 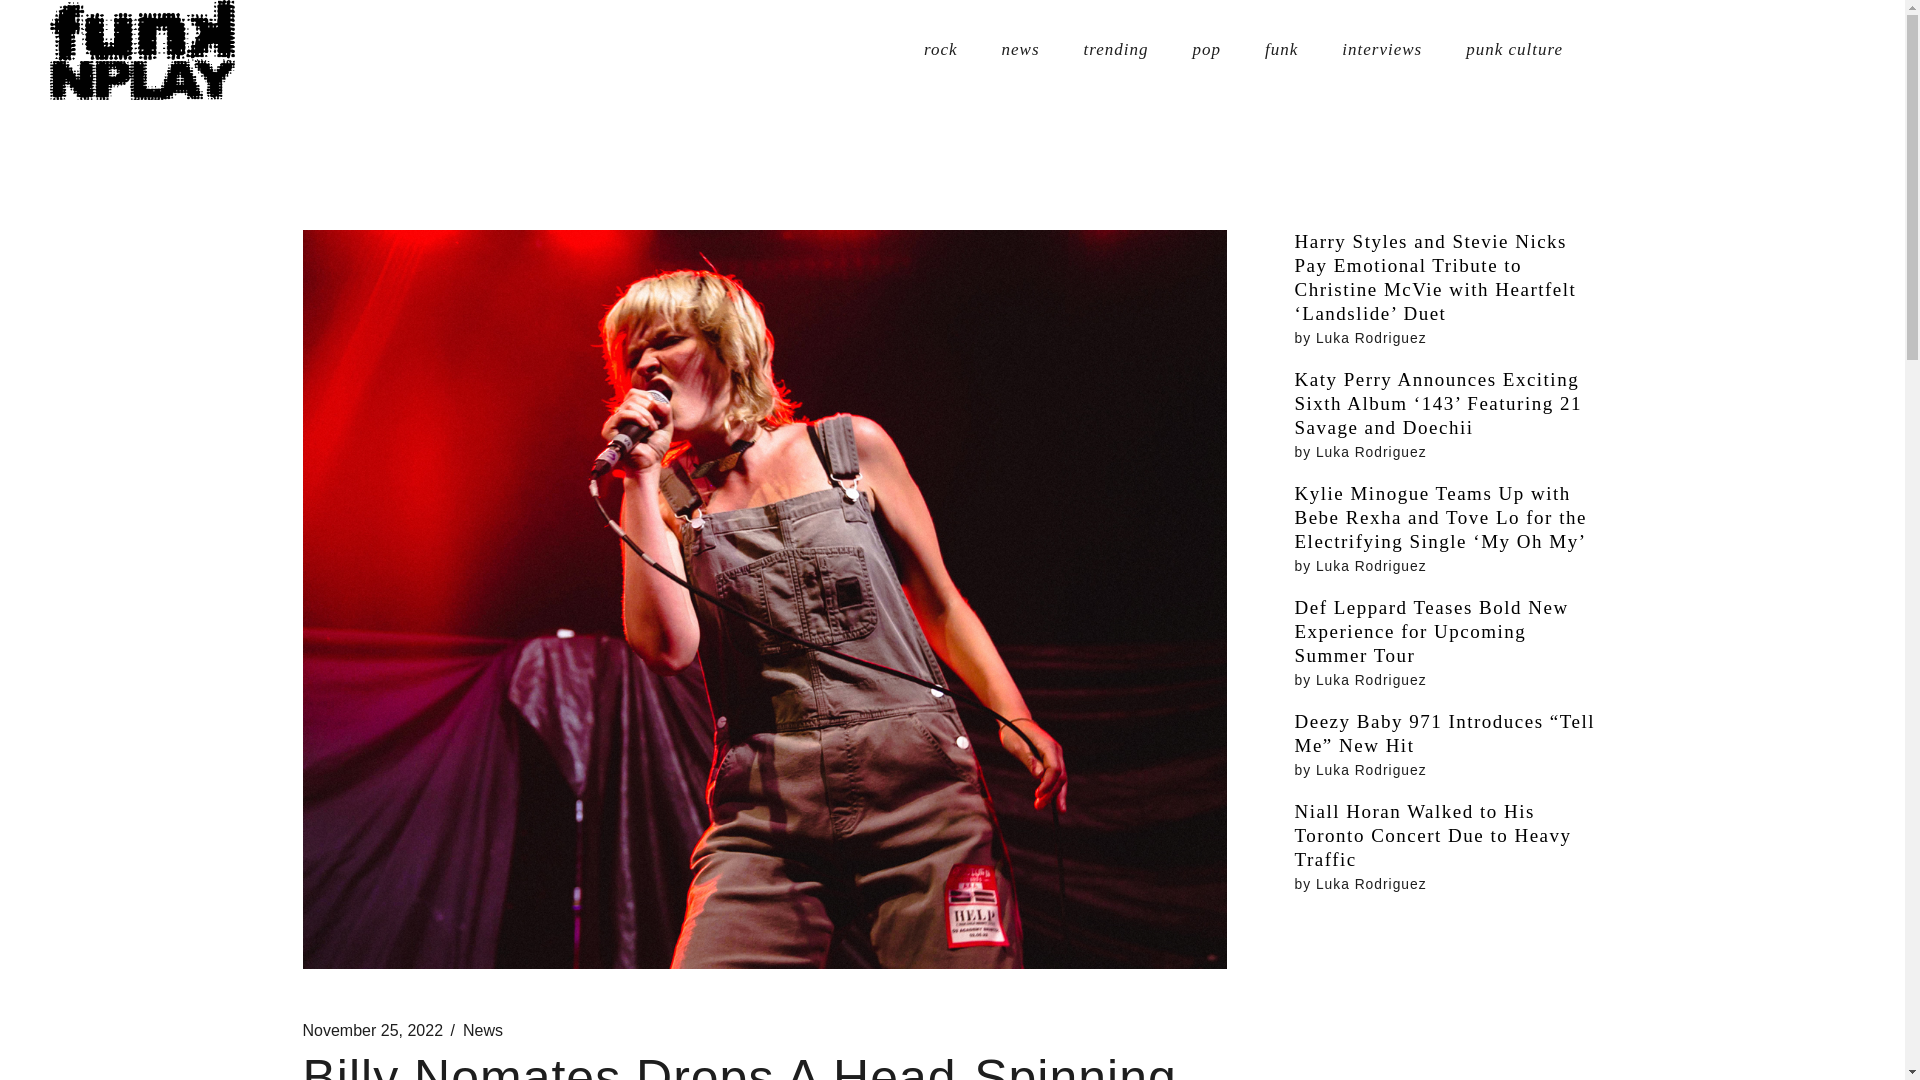 I want to click on News, so click(x=482, y=1030).